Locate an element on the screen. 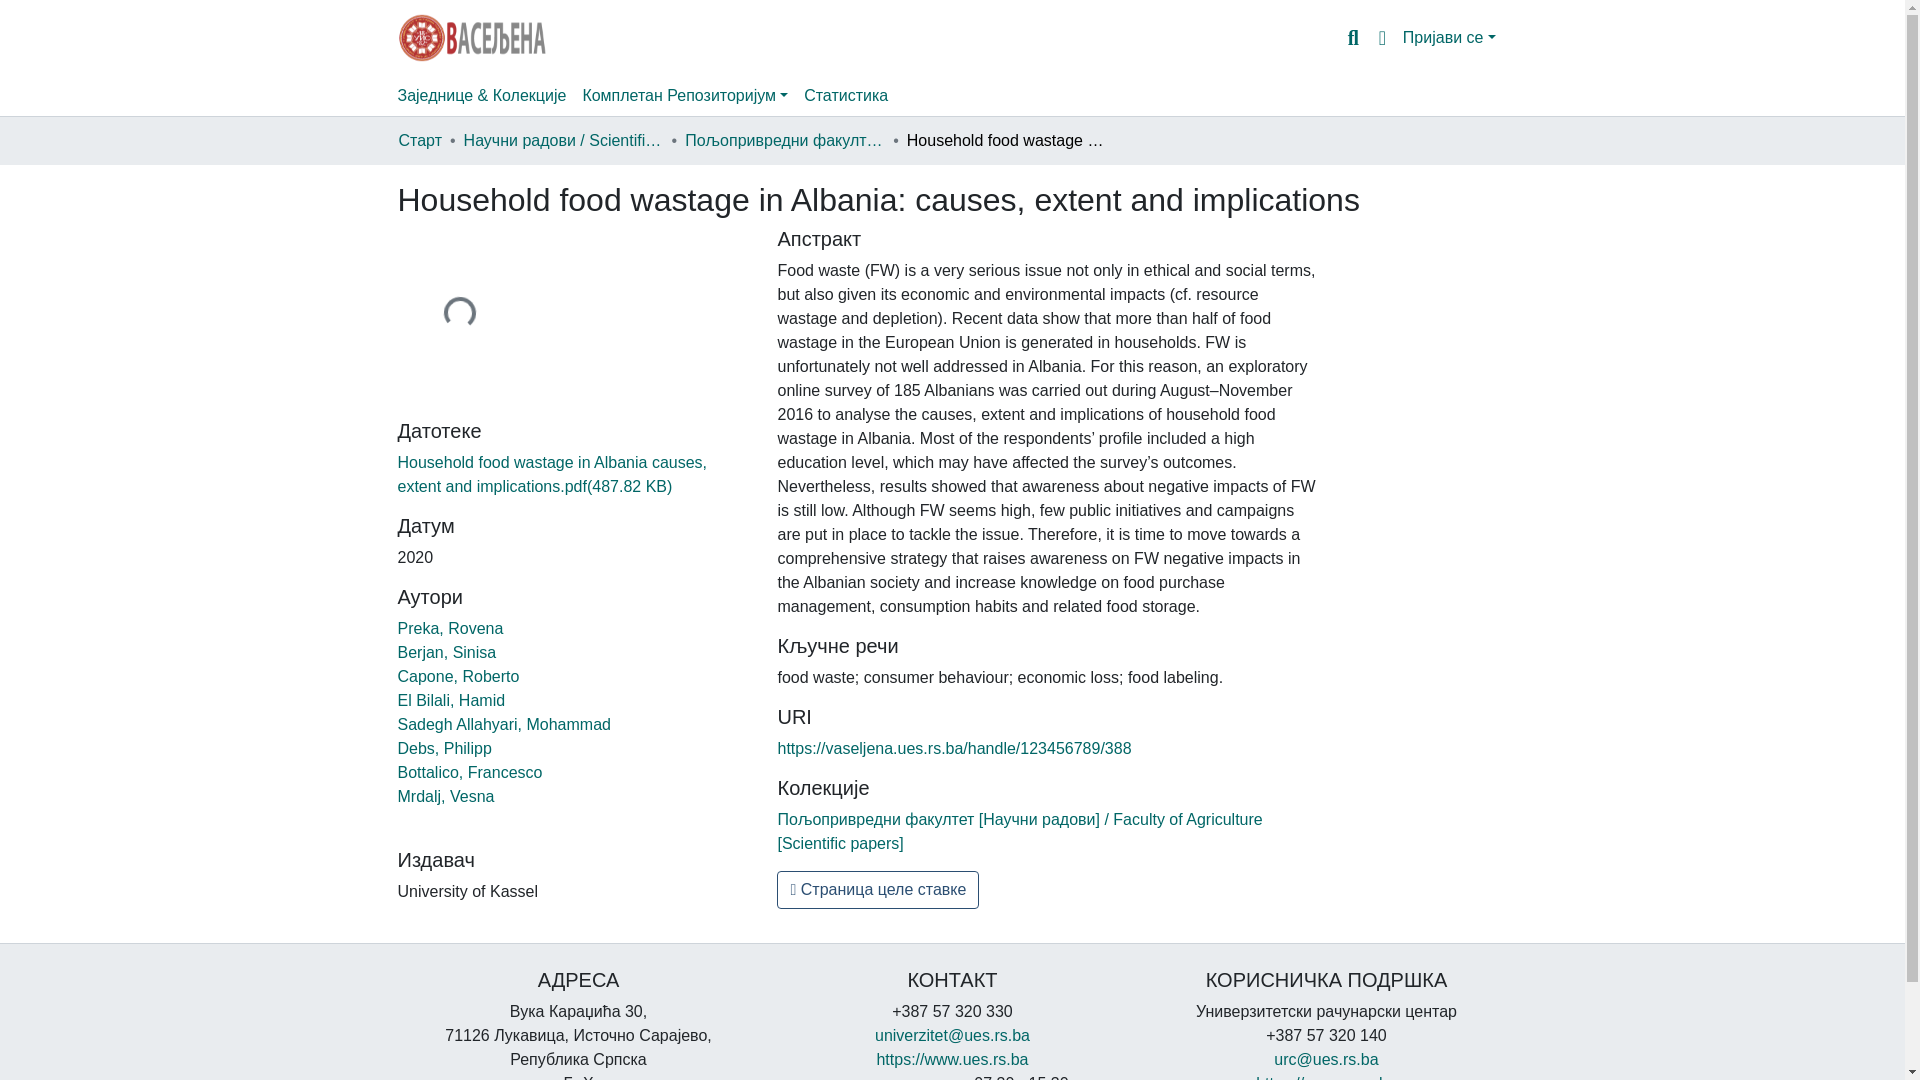  Bottalico, Francesco is located at coordinates (470, 772).